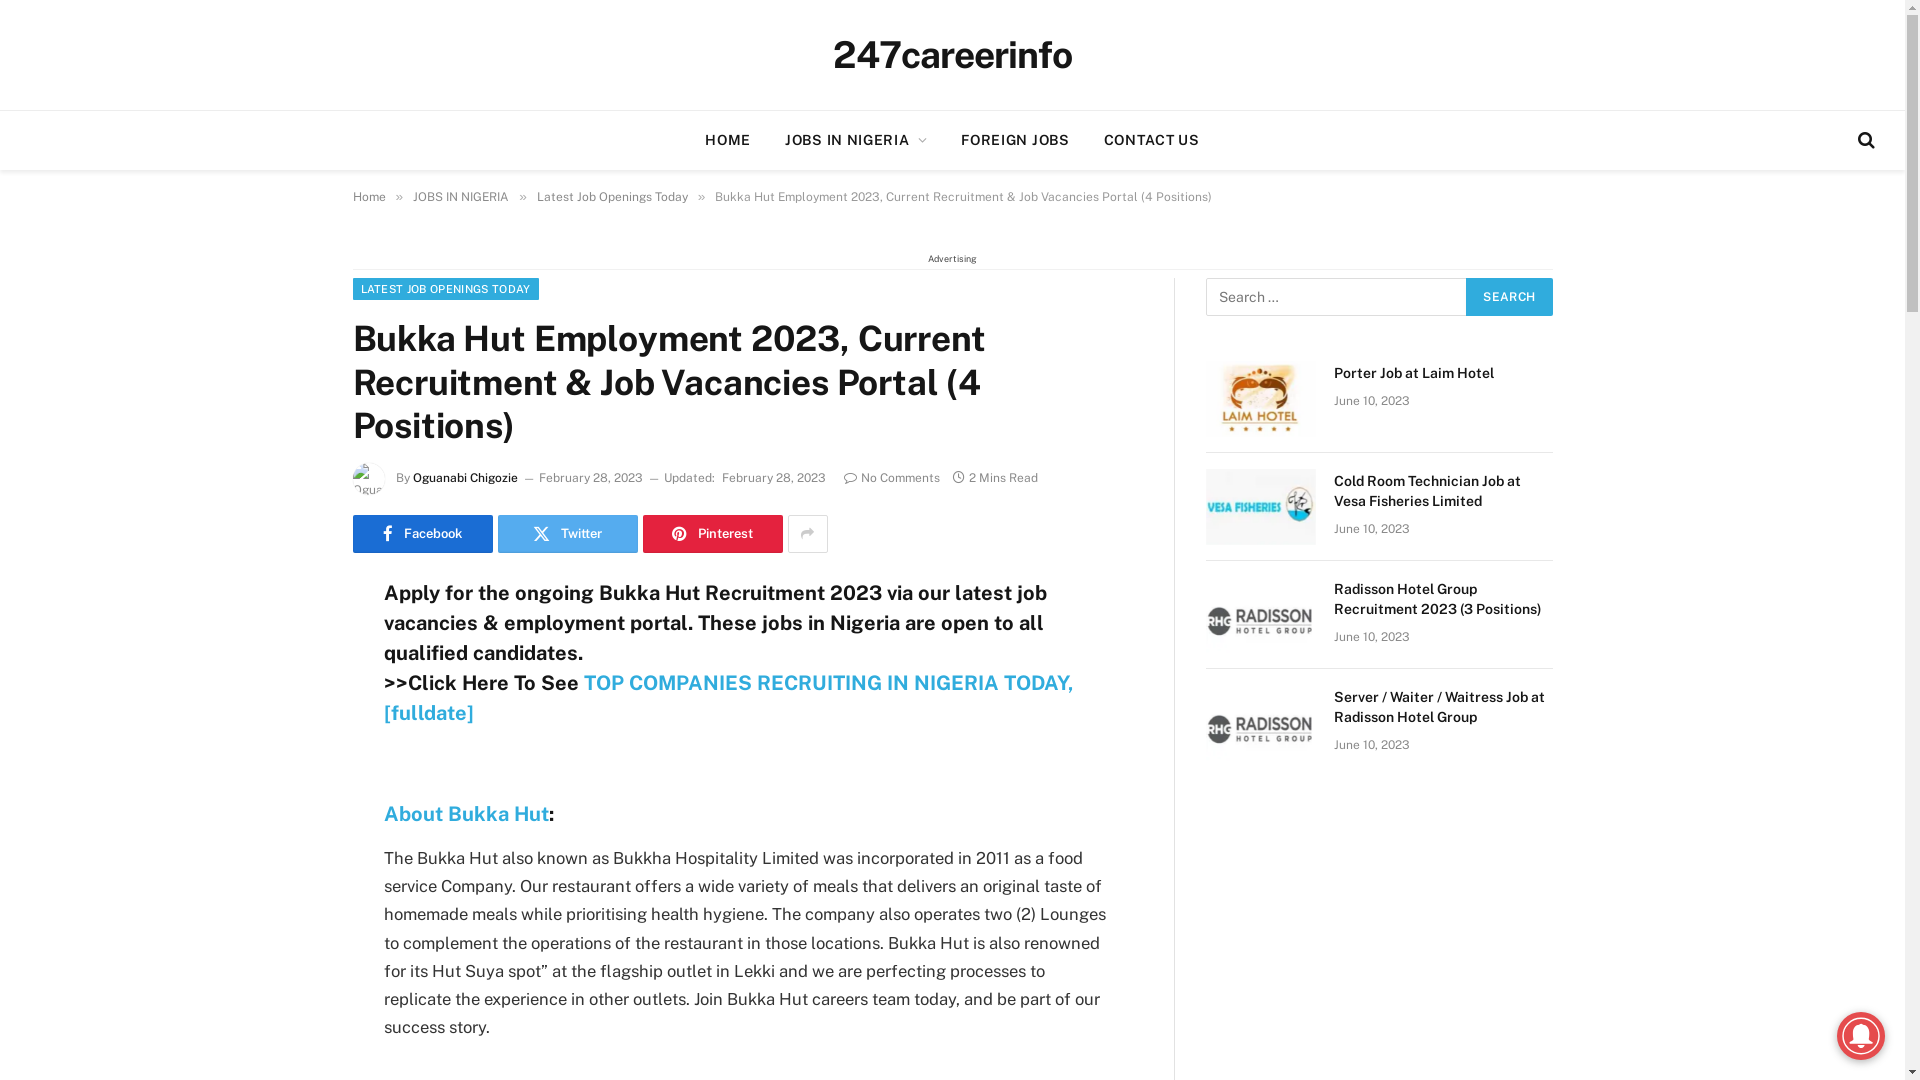 Image resolution: width=1920 pixels, height=1080 pixels. What do you see at coordinates (1864, 140) in the screenshot?
I see `Search` at bounding box center [1864, 140].